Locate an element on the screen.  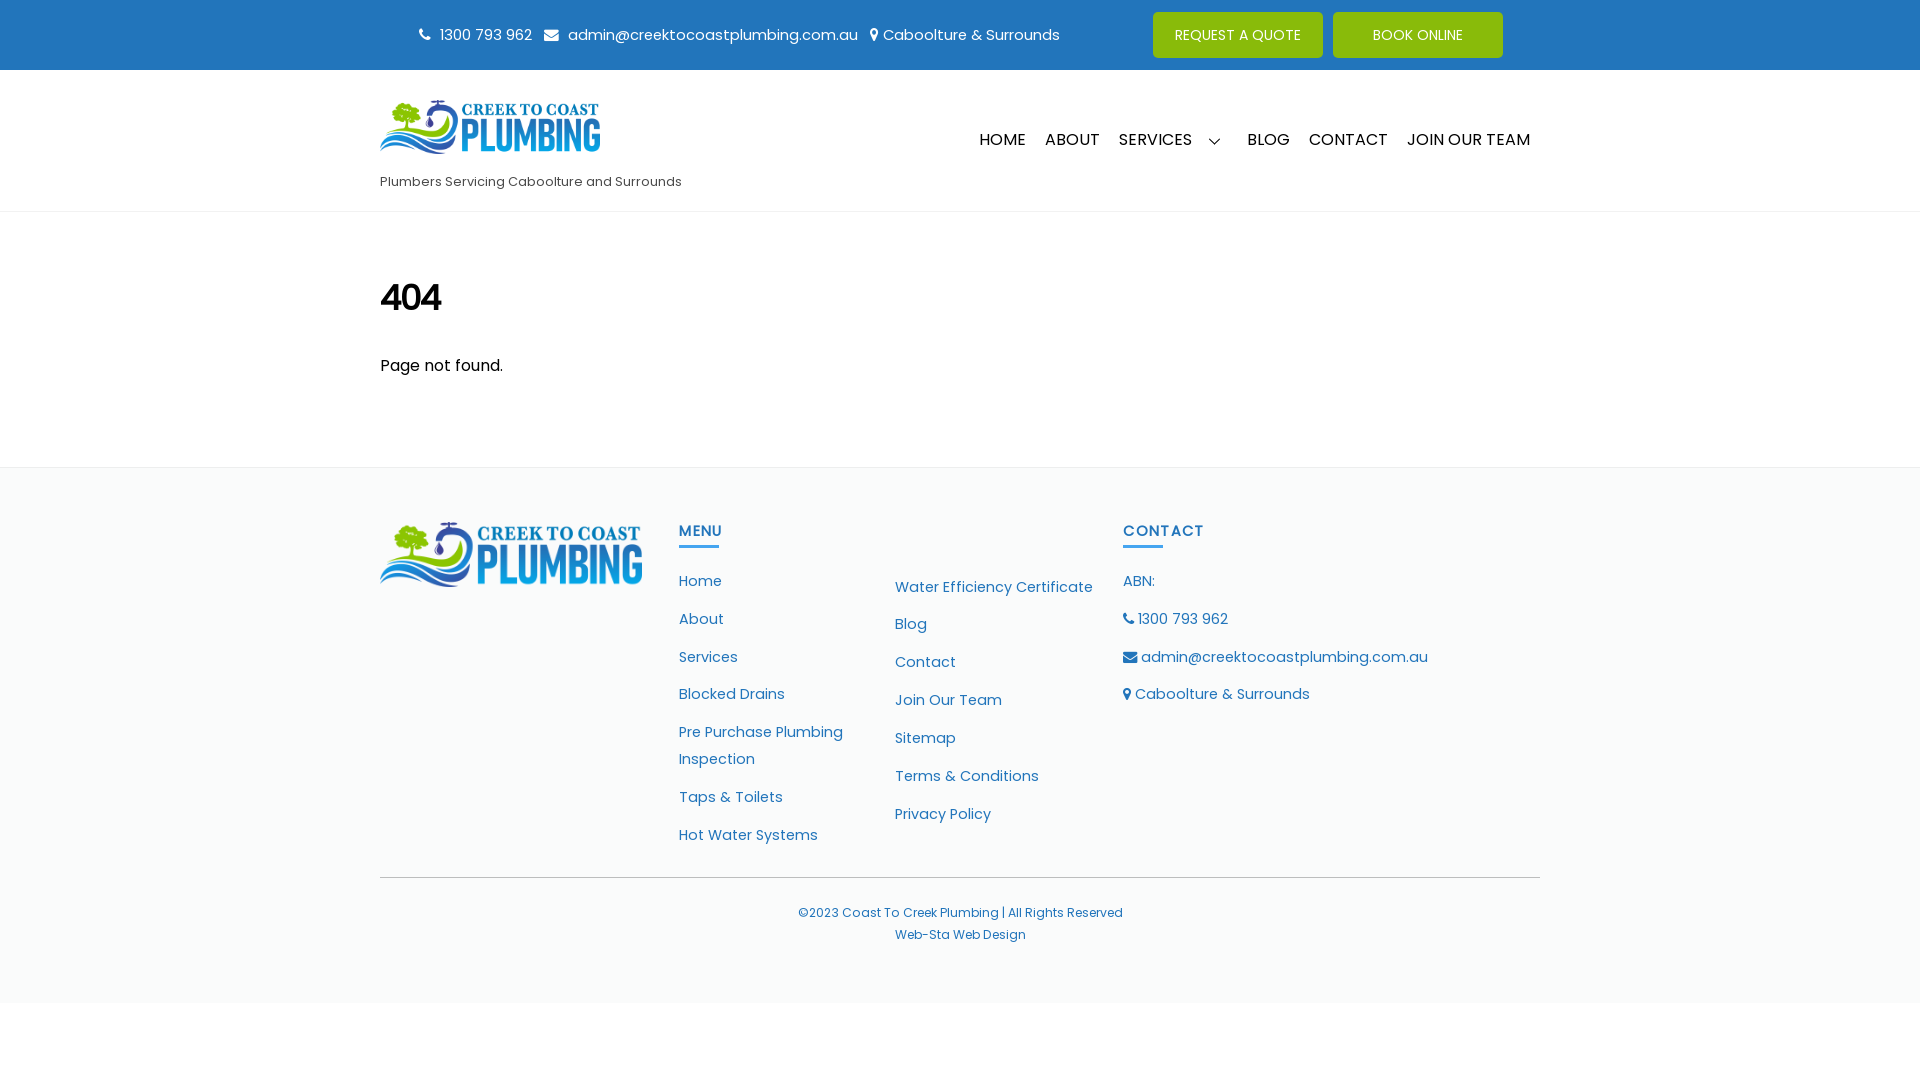
Web-Sta Web Design is located at coordinates (960, 934).